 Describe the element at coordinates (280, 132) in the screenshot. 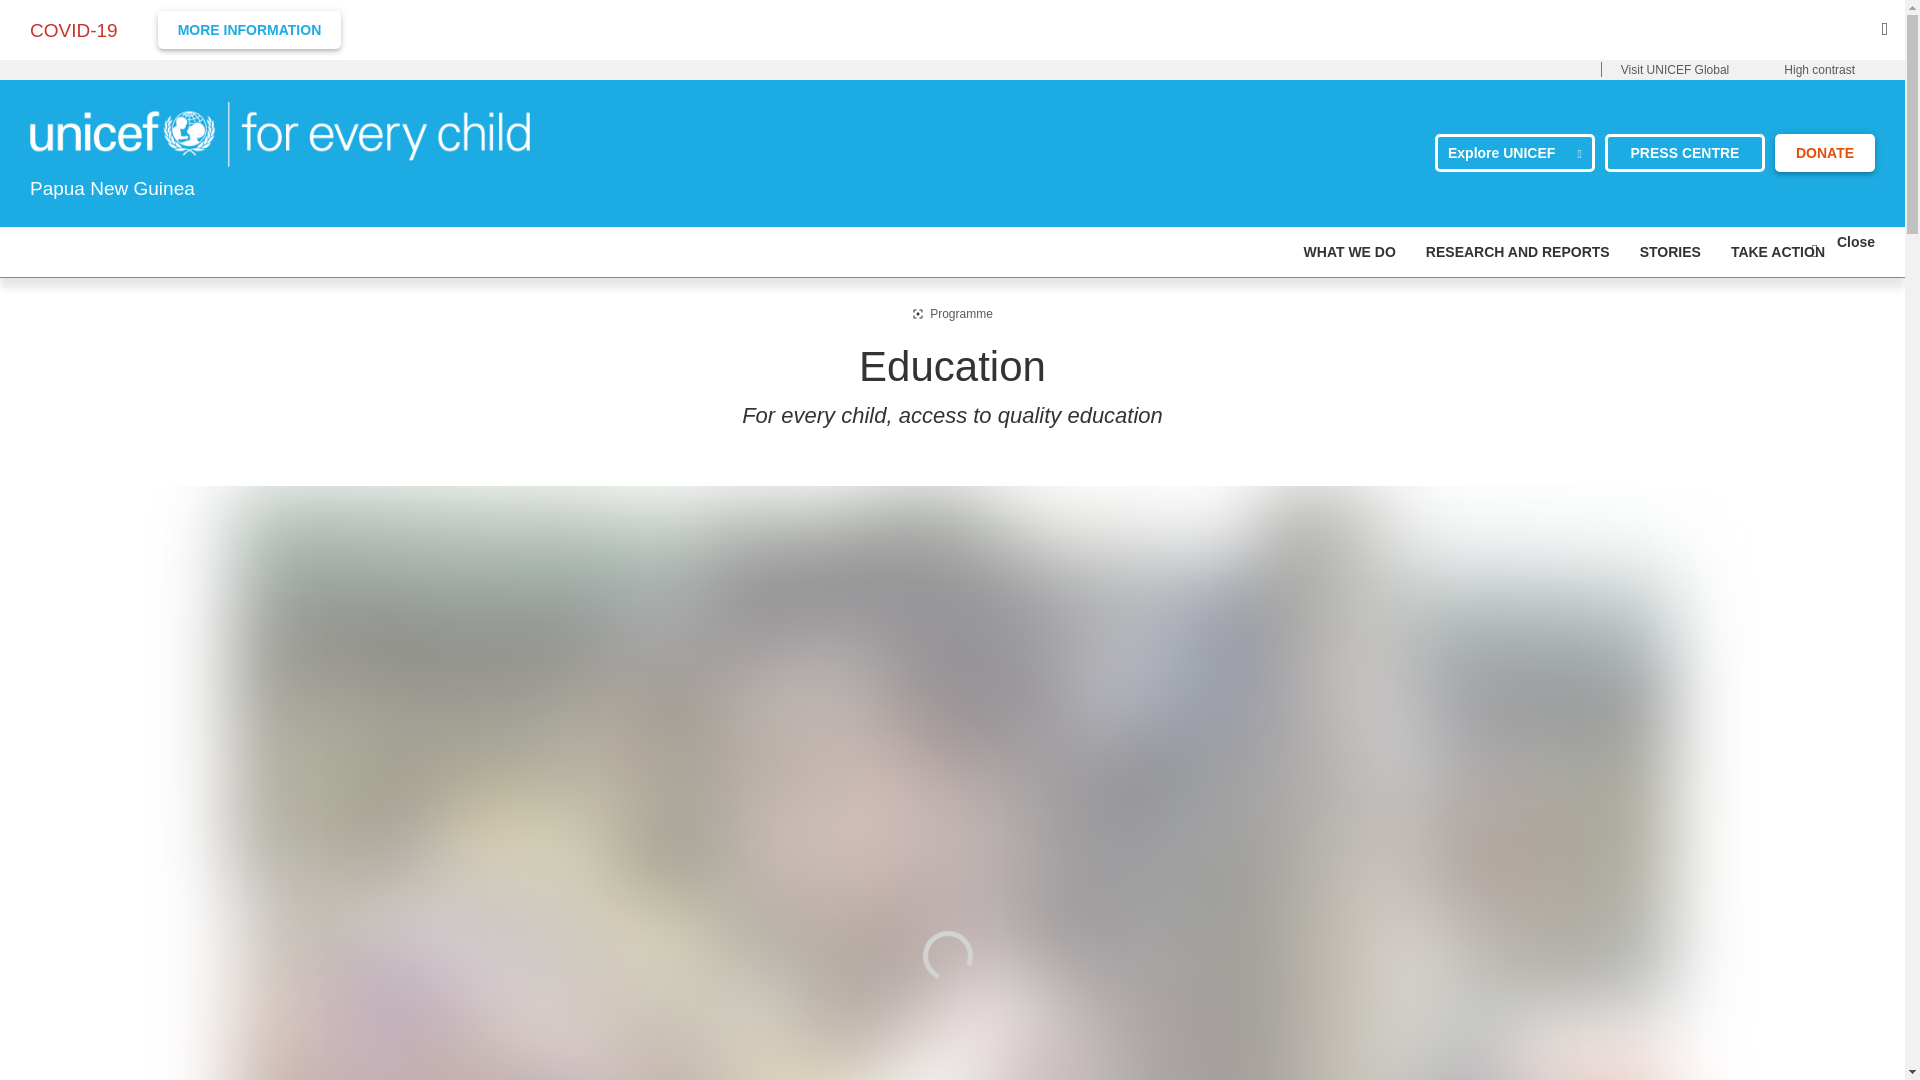

I see `UNICEF` at that location.